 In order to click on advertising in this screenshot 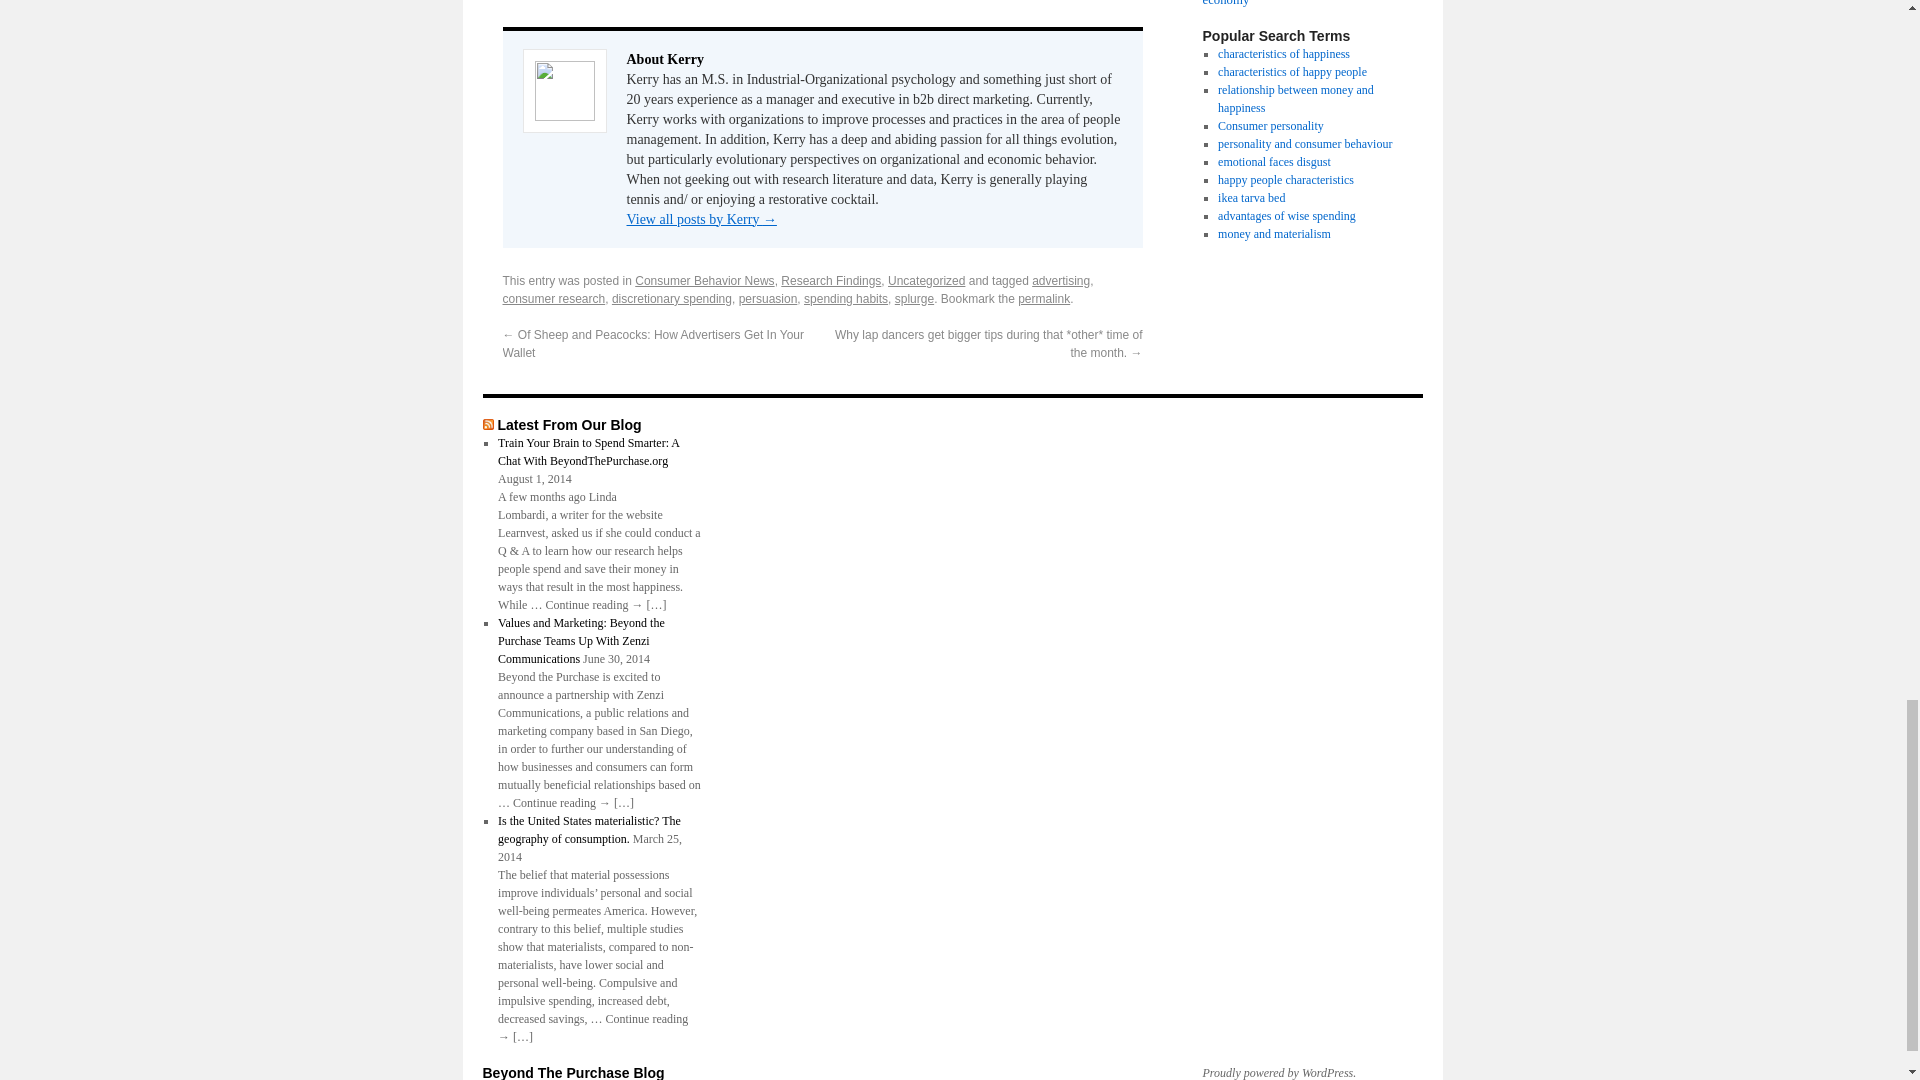, I will do `click(1061, 281)`.